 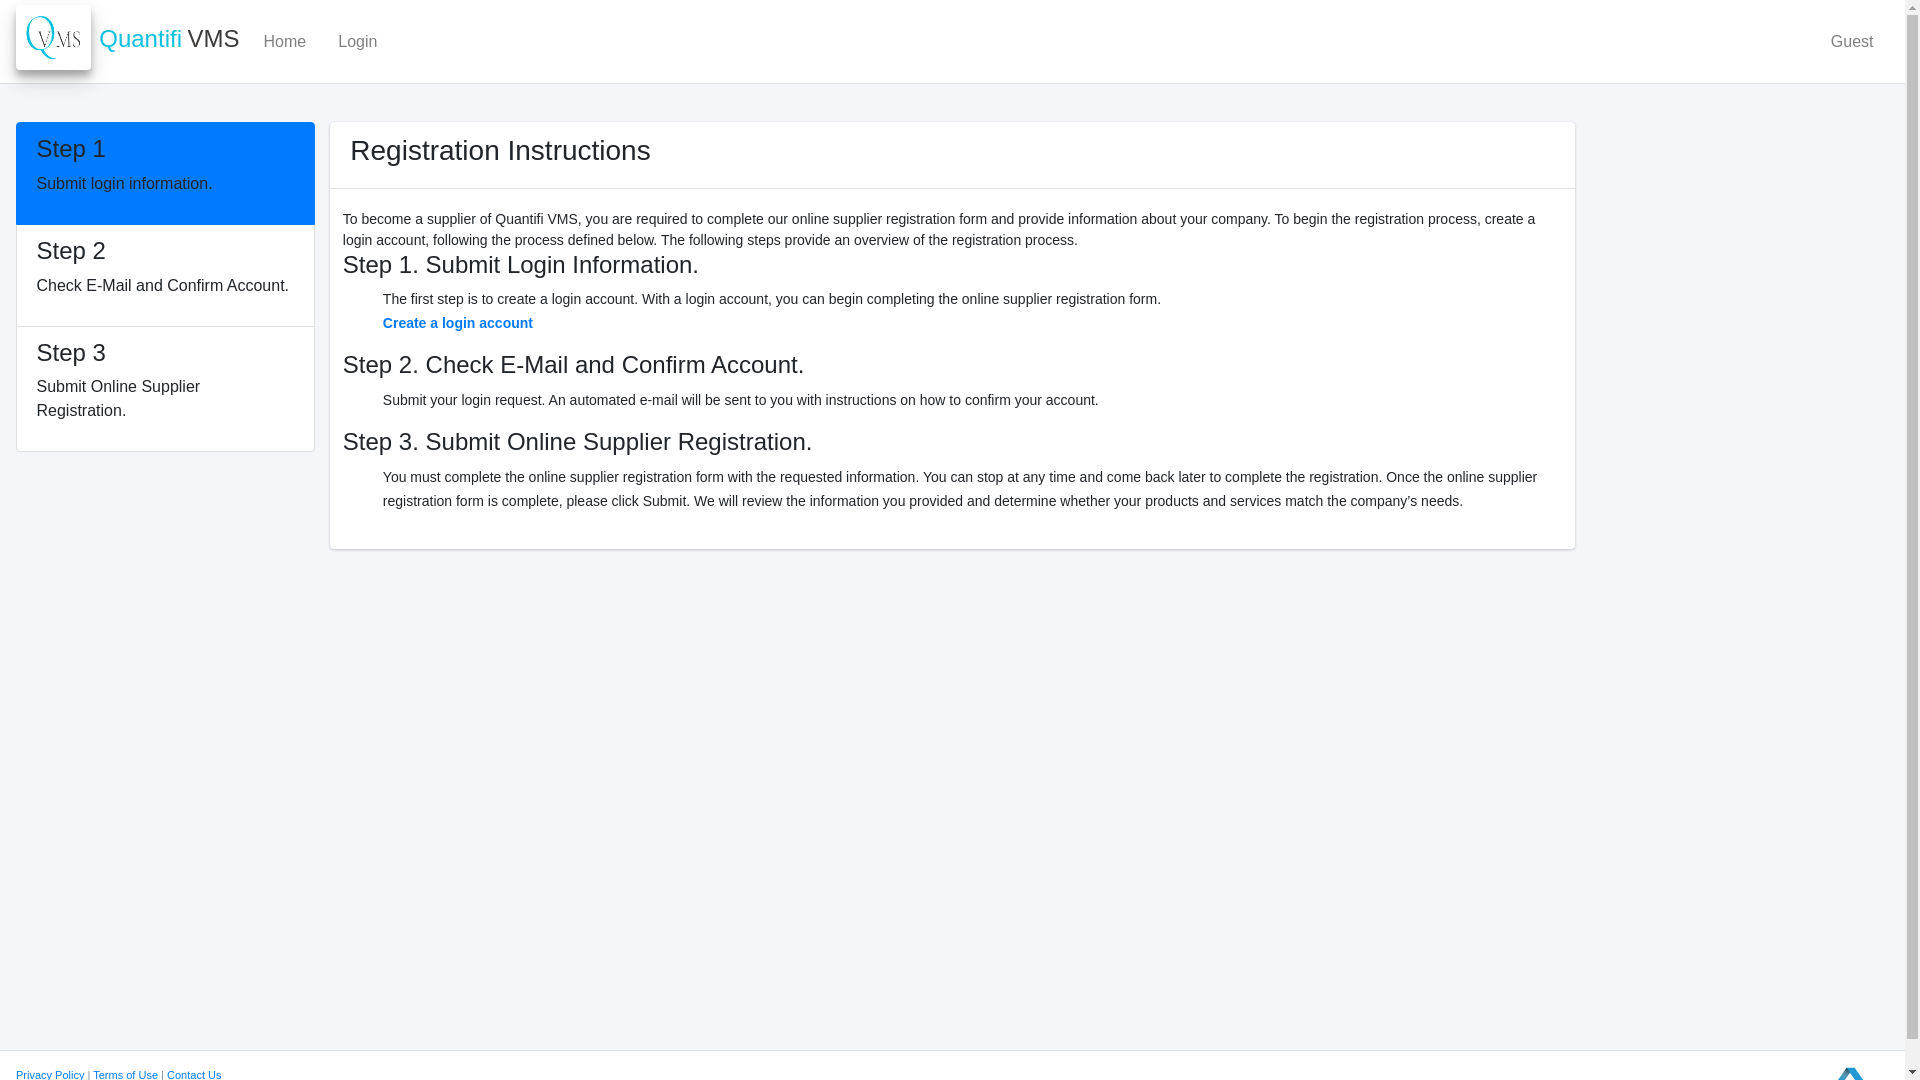 I want to click on Privacy Policy, so click(x=50, y=1074).